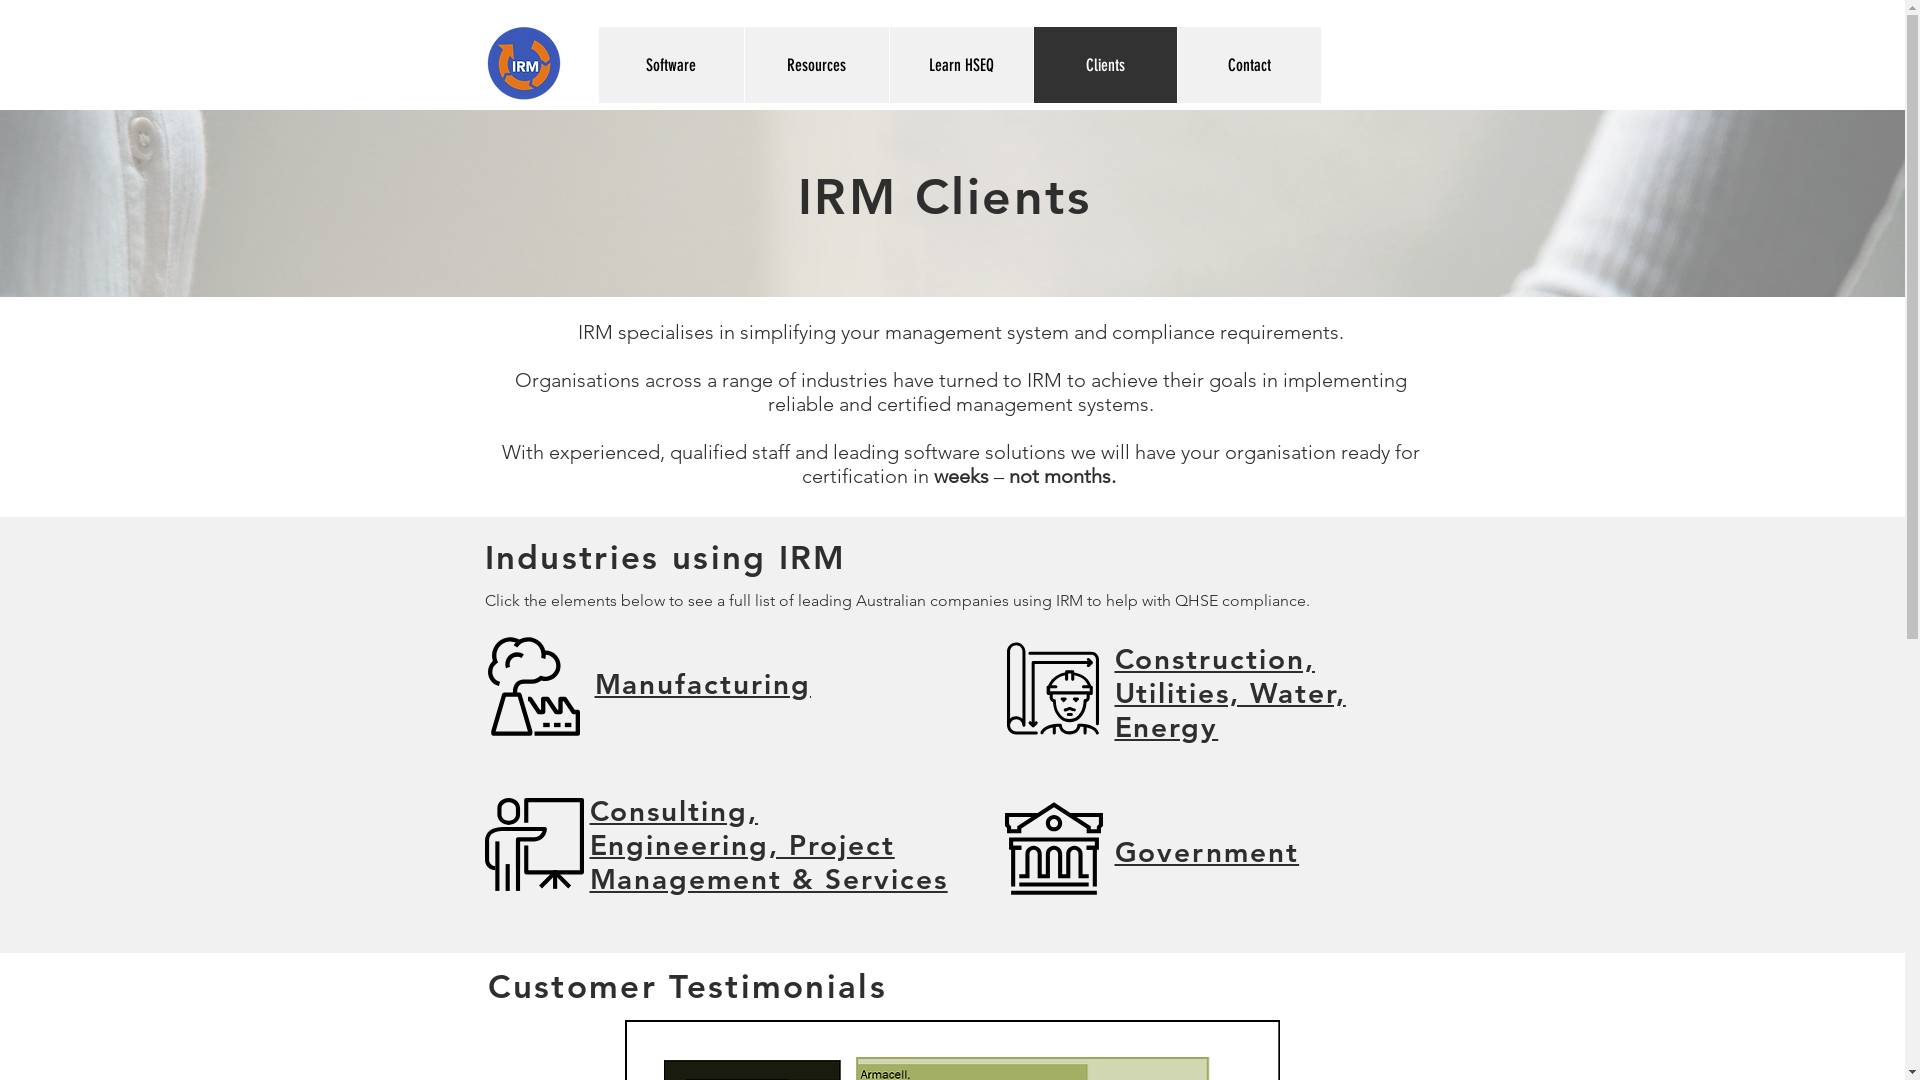  What do you see at coordinates (769, 845) in the screenshot?
I see `Consulting, Engineering, Project Management & Services` at bounding box center [769, 845].